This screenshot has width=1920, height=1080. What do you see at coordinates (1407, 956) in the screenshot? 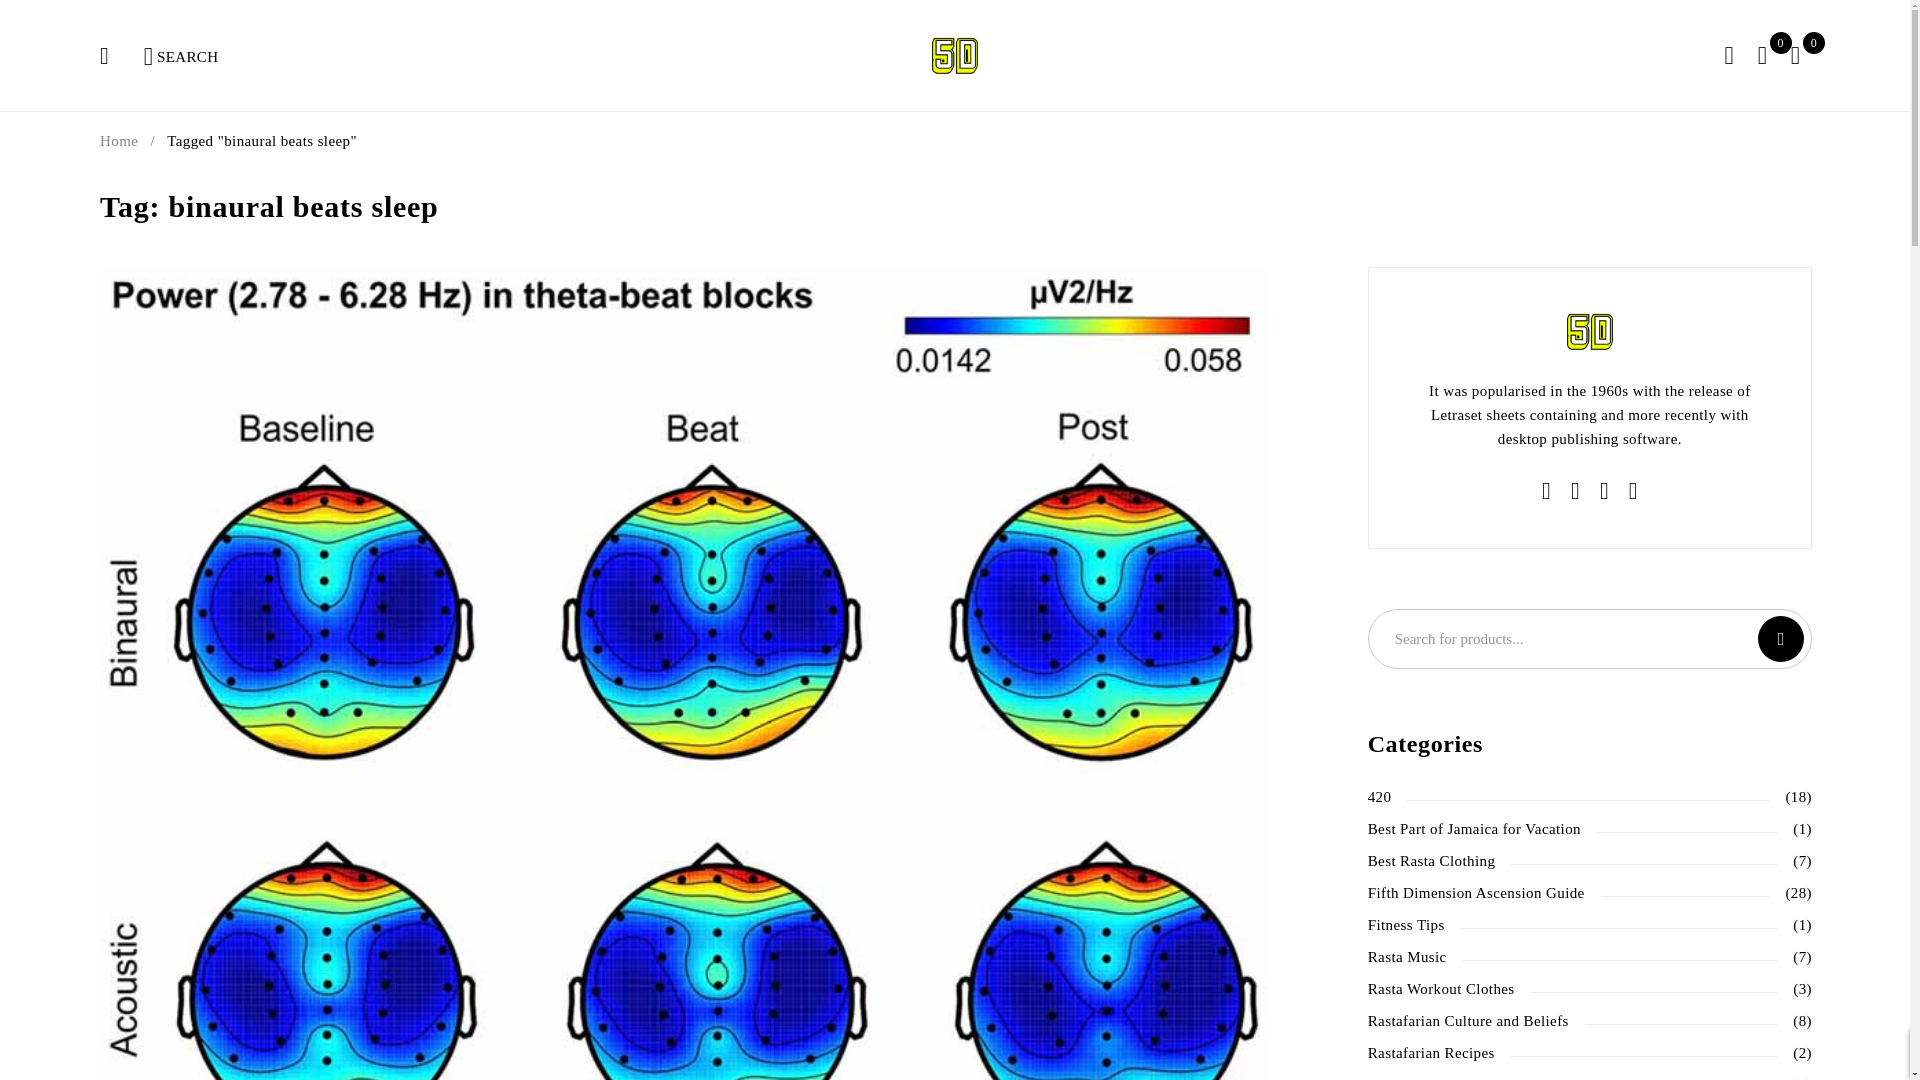
I see `Rasta Music` at bounding box center [1407, 956].